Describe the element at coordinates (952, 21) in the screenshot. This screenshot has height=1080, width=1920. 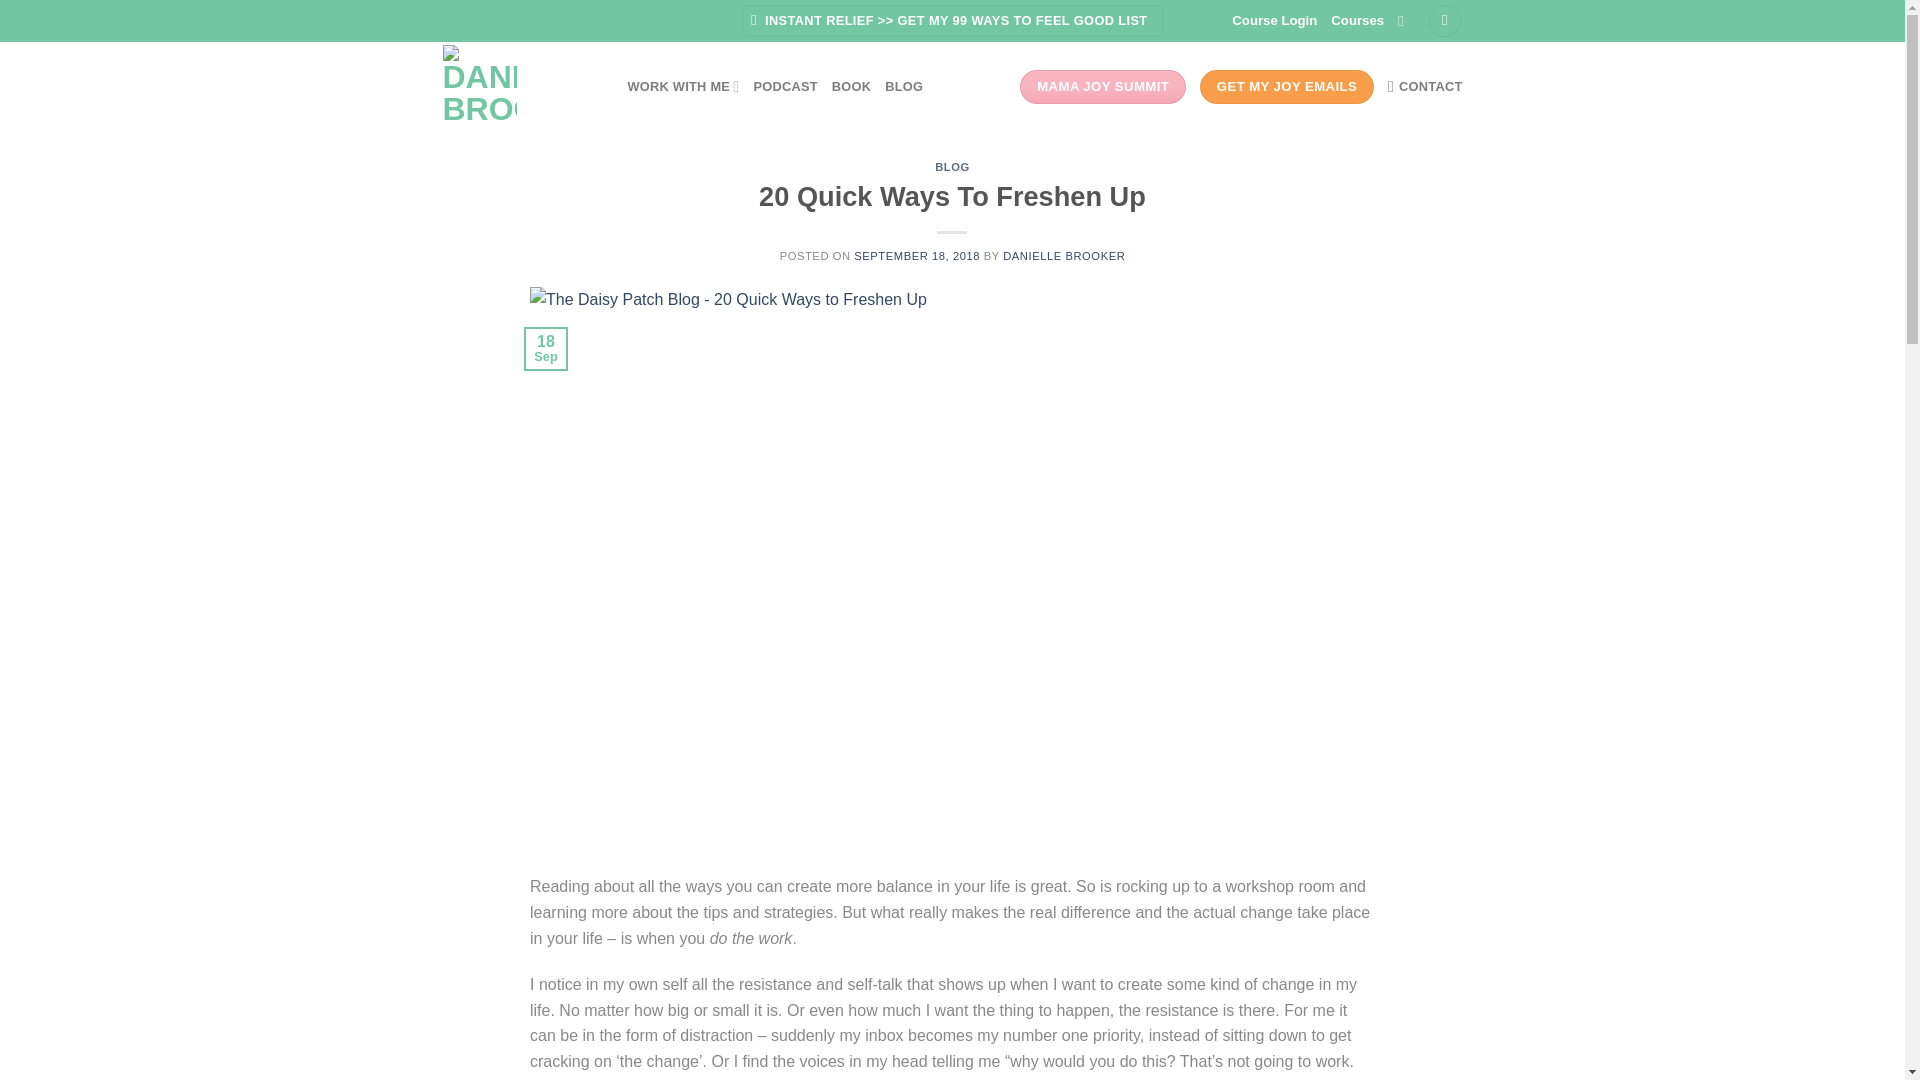
I see `Sign up for Newsletter` at that location.